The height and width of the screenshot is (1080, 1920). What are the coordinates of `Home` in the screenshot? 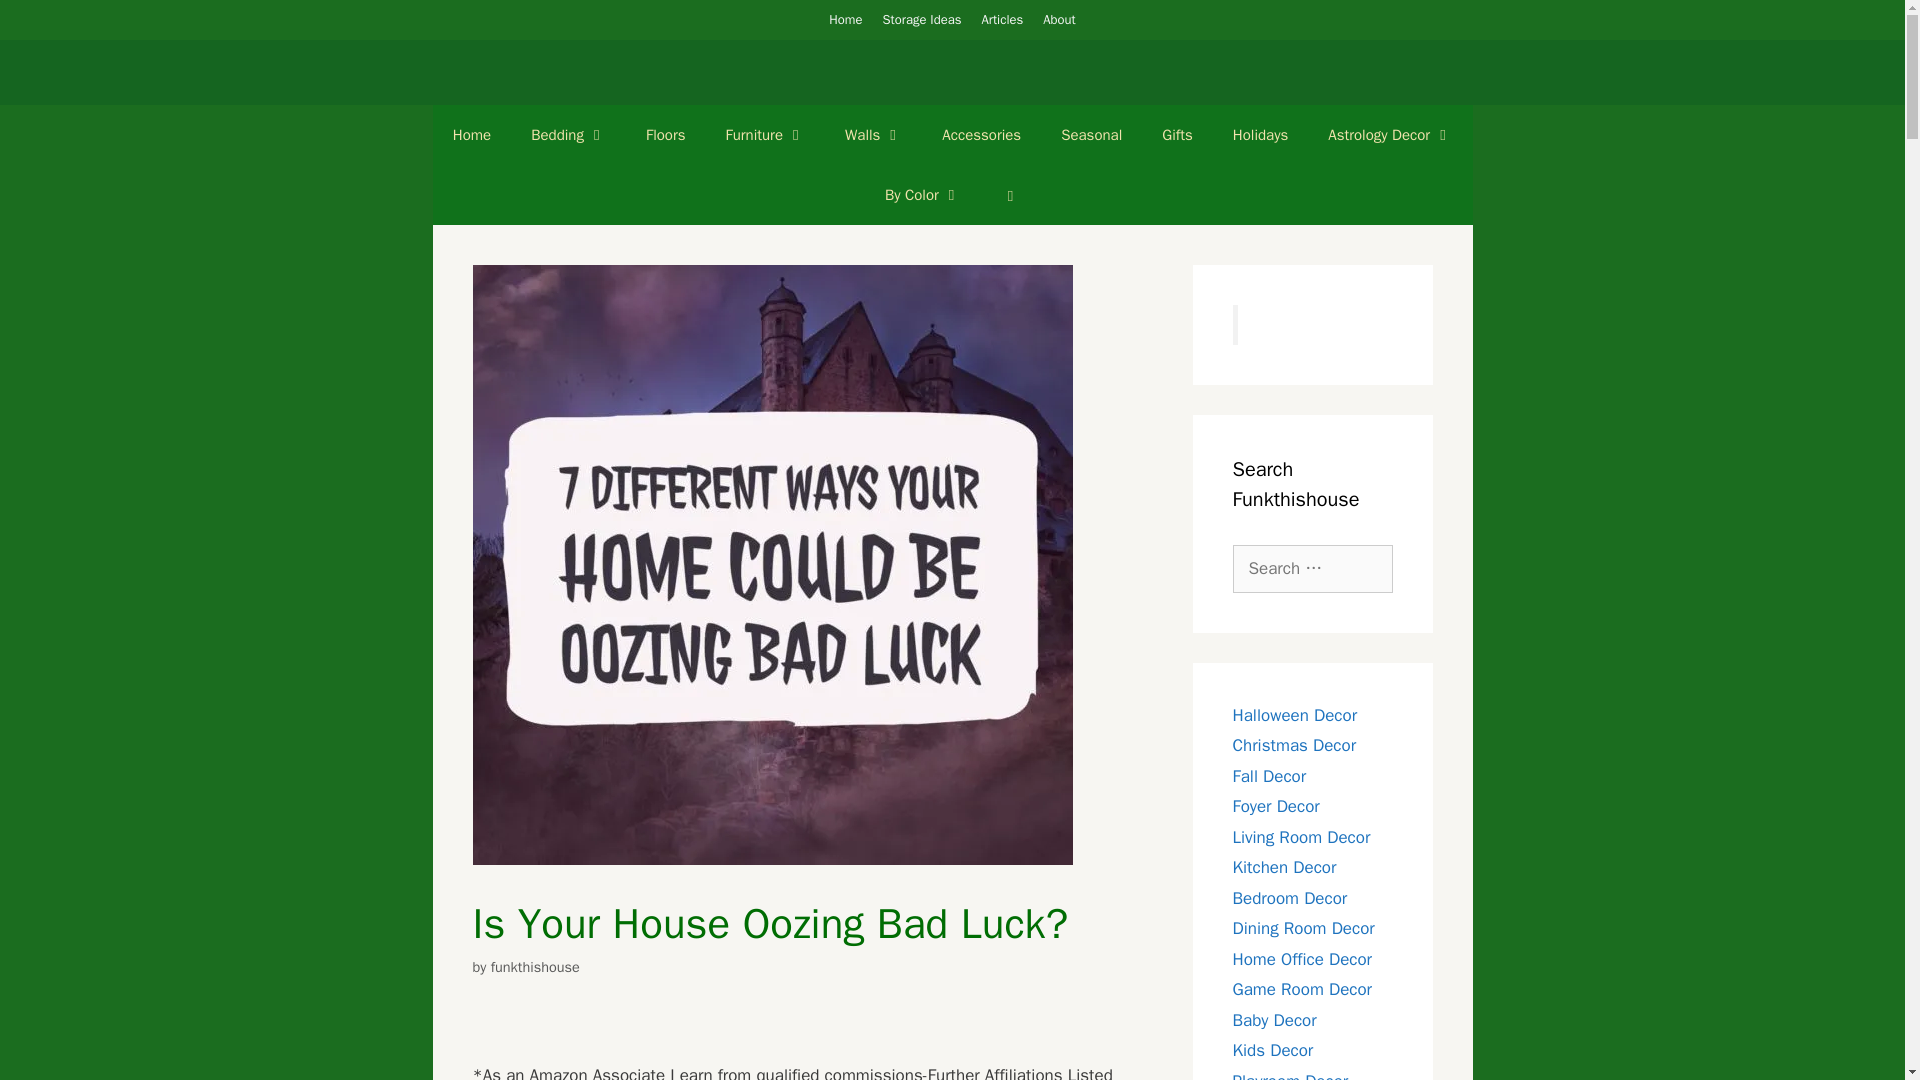 It's located at (472, 134).